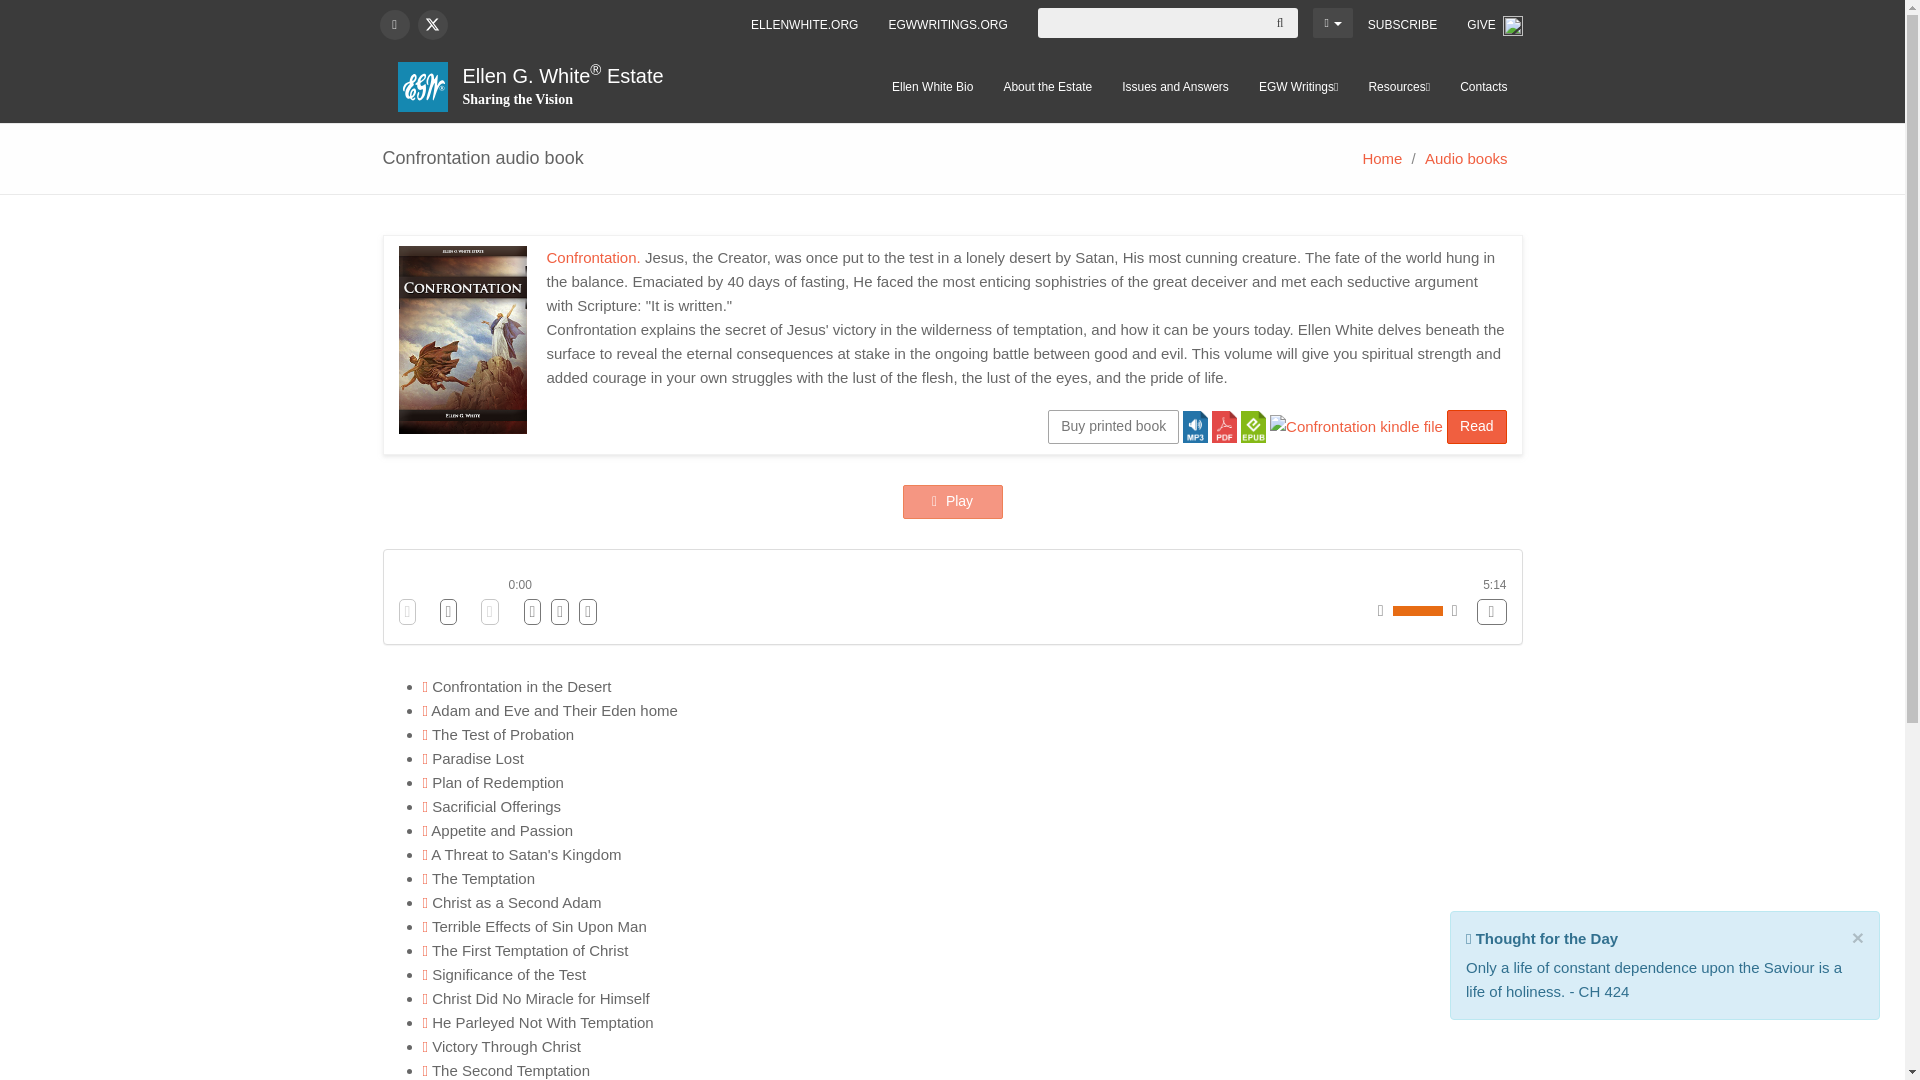  I want to click on About the Estate, so click(1048, 86).